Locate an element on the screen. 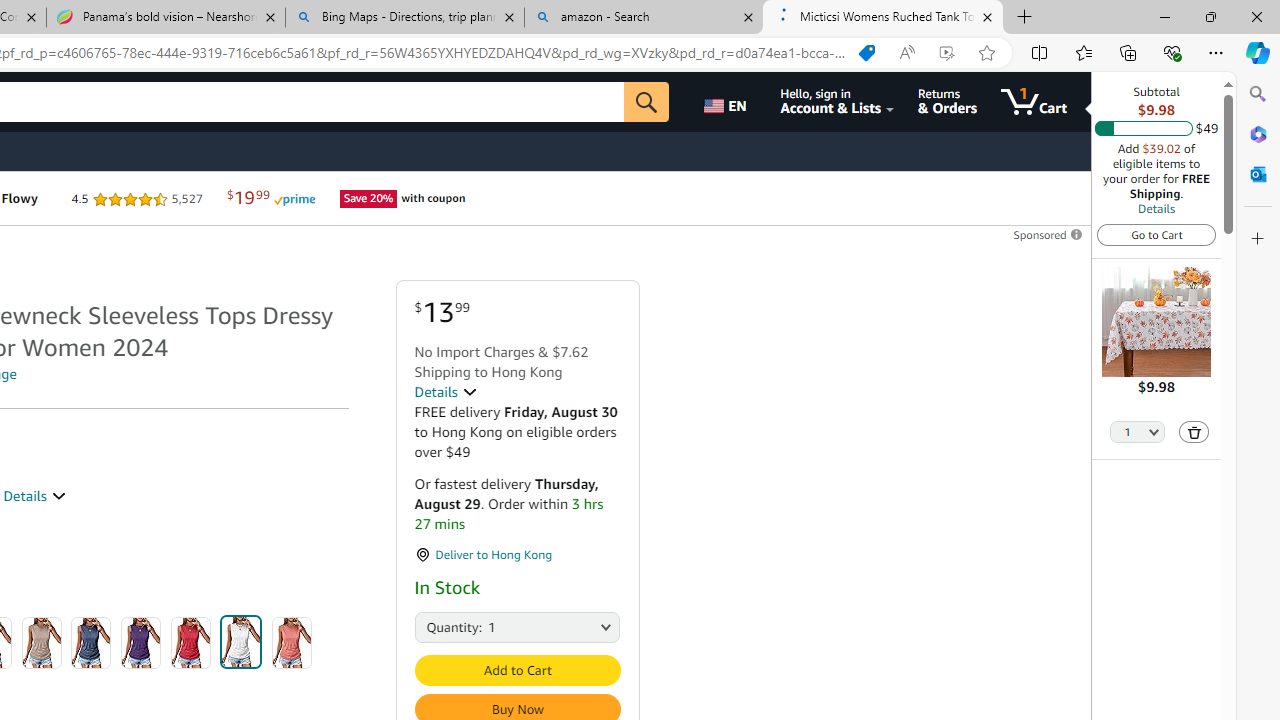 Image resolution: width=1280 pixels, height=720 pixels. Prime is located at coordinates (742, 198).